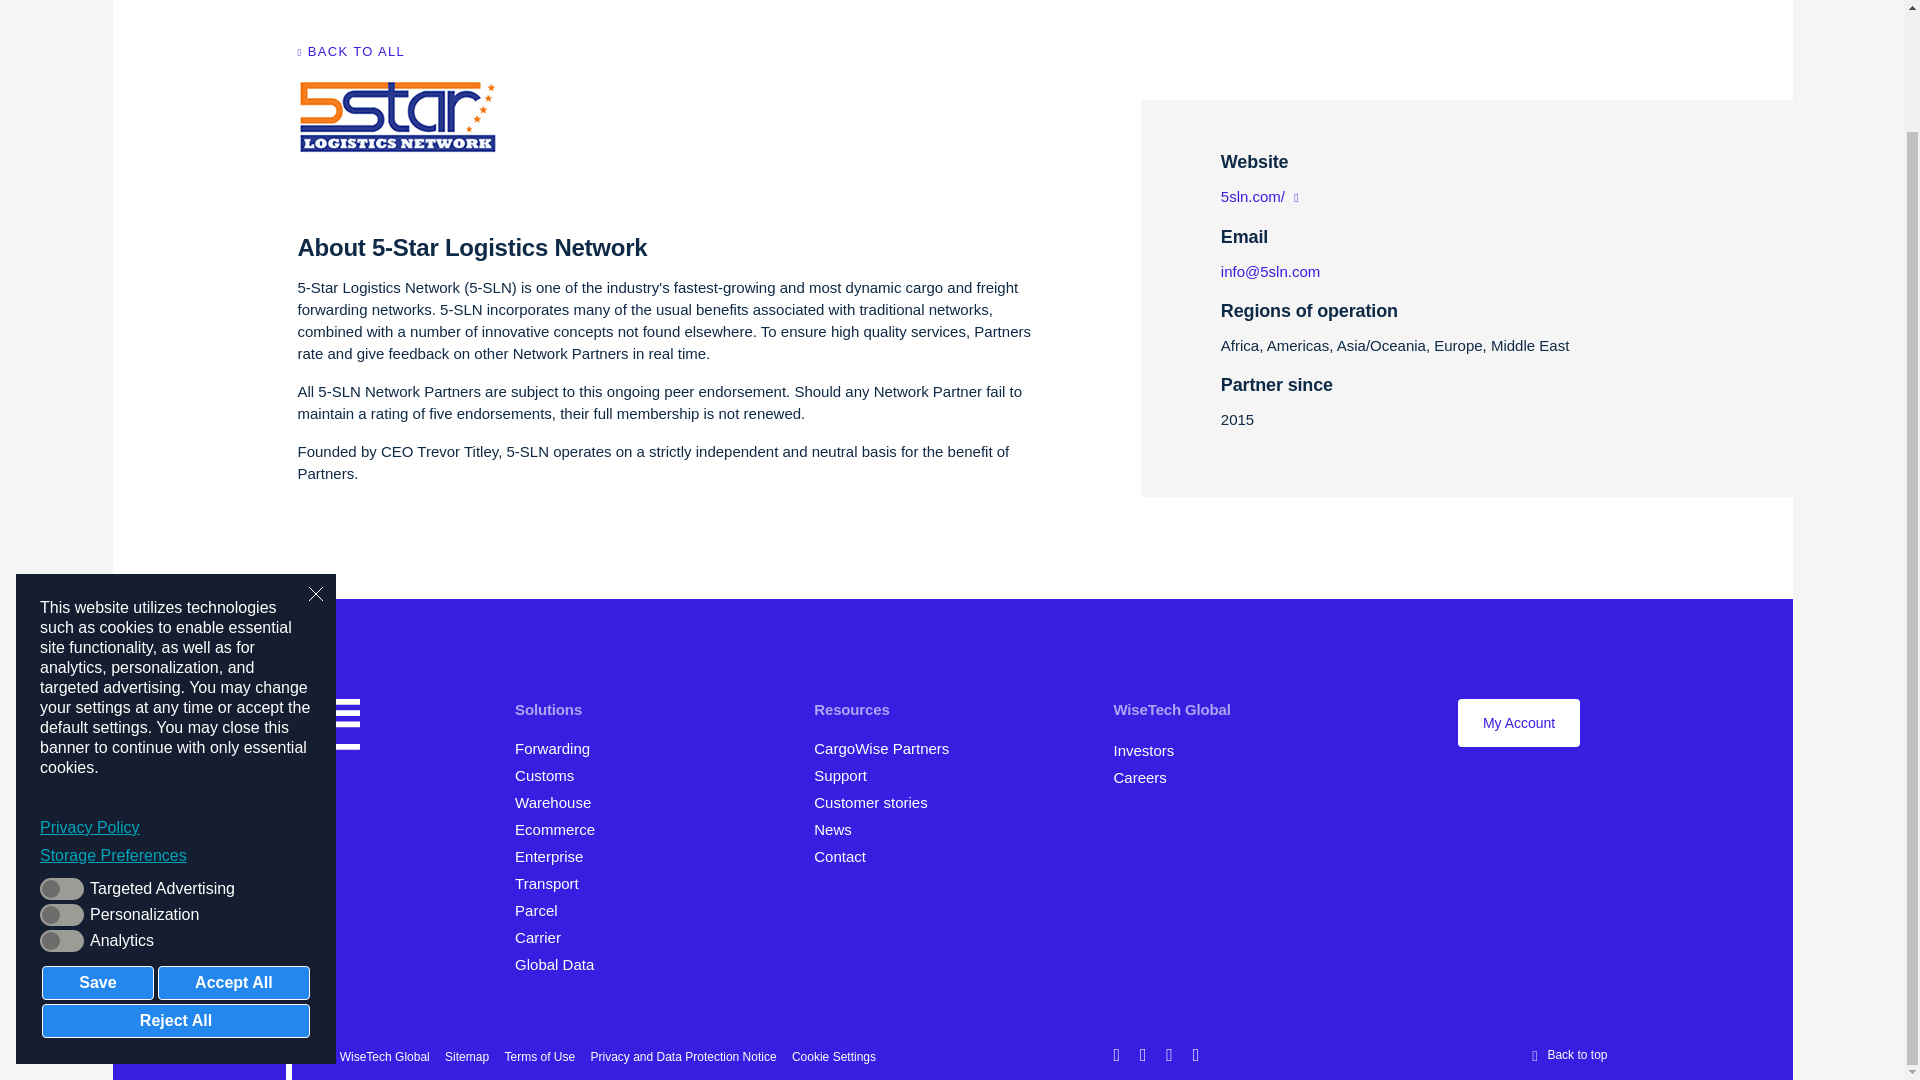 The height and width of the screenshot is (1080, 1920). Describe the element at coordinates (546, 937) in the screenshot. I see `CargoWise Carrier` at that location.